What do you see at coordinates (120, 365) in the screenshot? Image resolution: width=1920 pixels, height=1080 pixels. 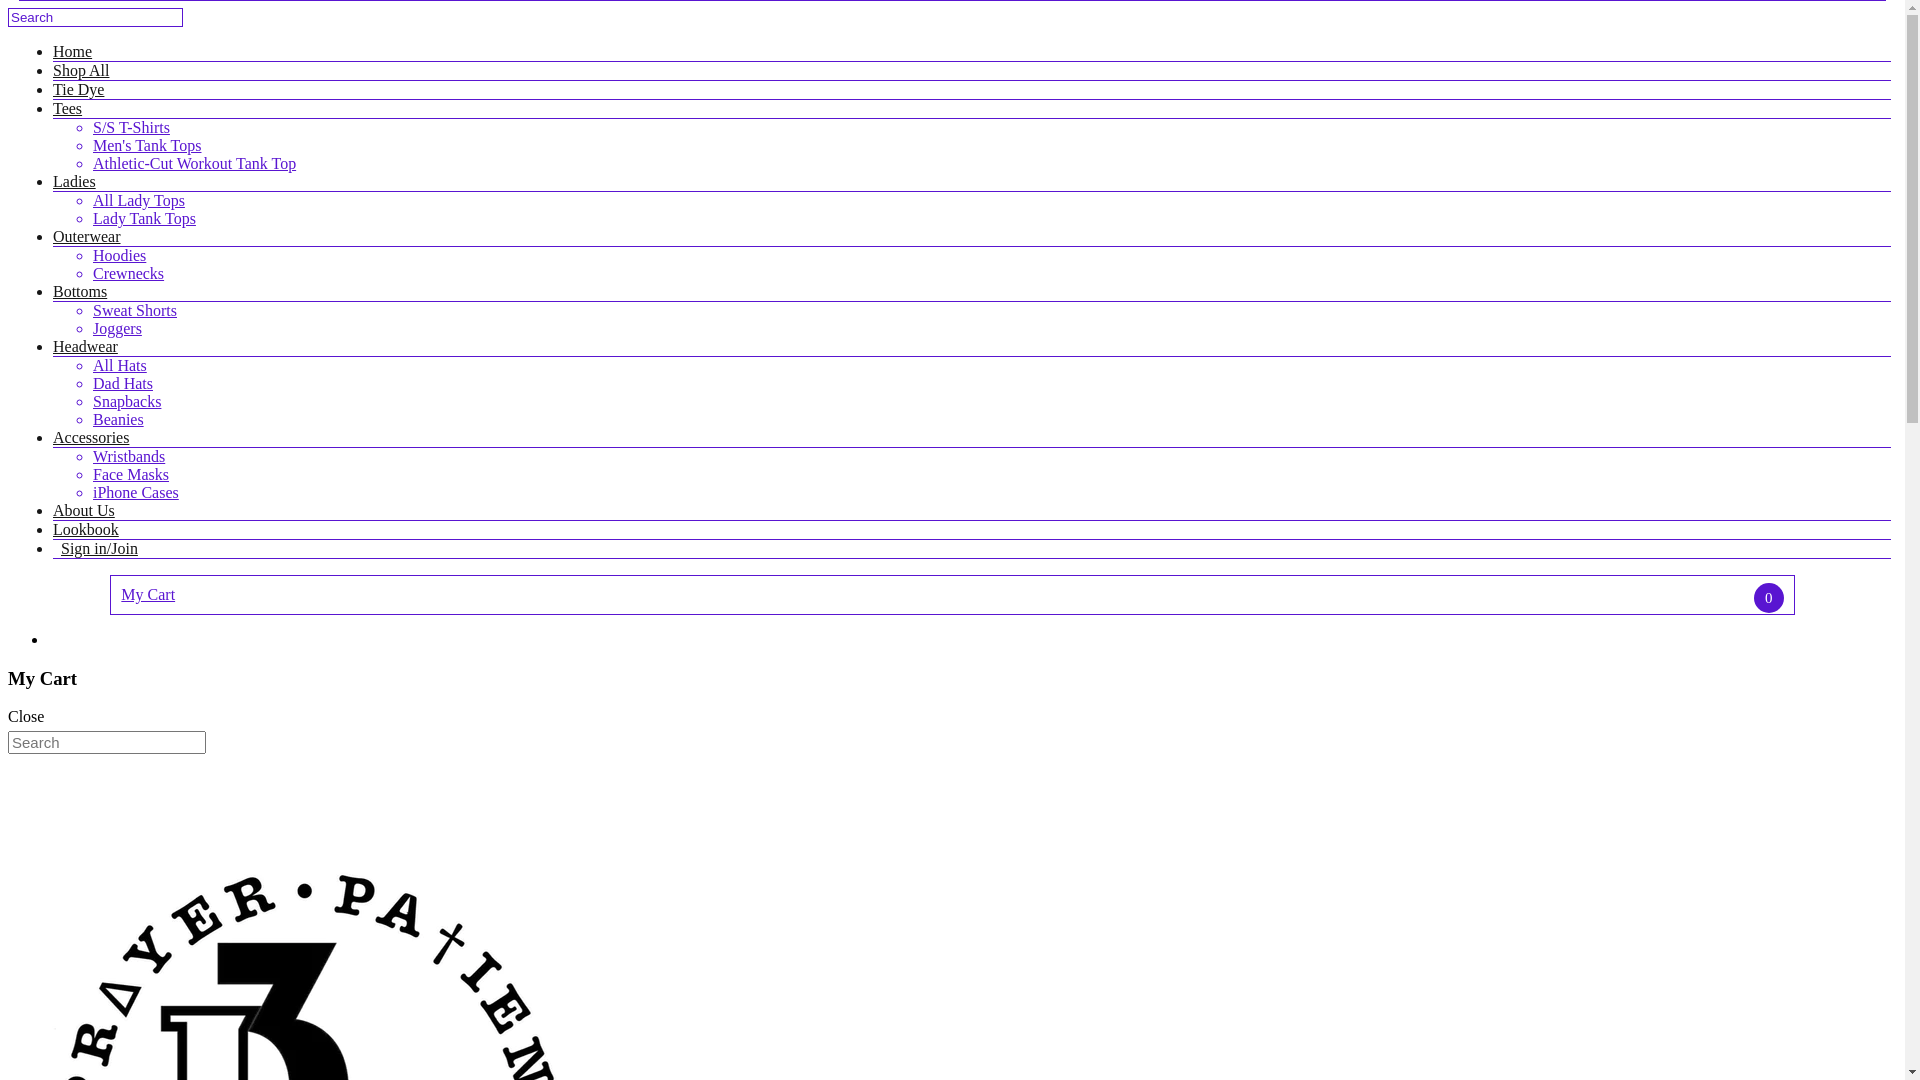 I see `All Hats` at bounding box center [120, 365].